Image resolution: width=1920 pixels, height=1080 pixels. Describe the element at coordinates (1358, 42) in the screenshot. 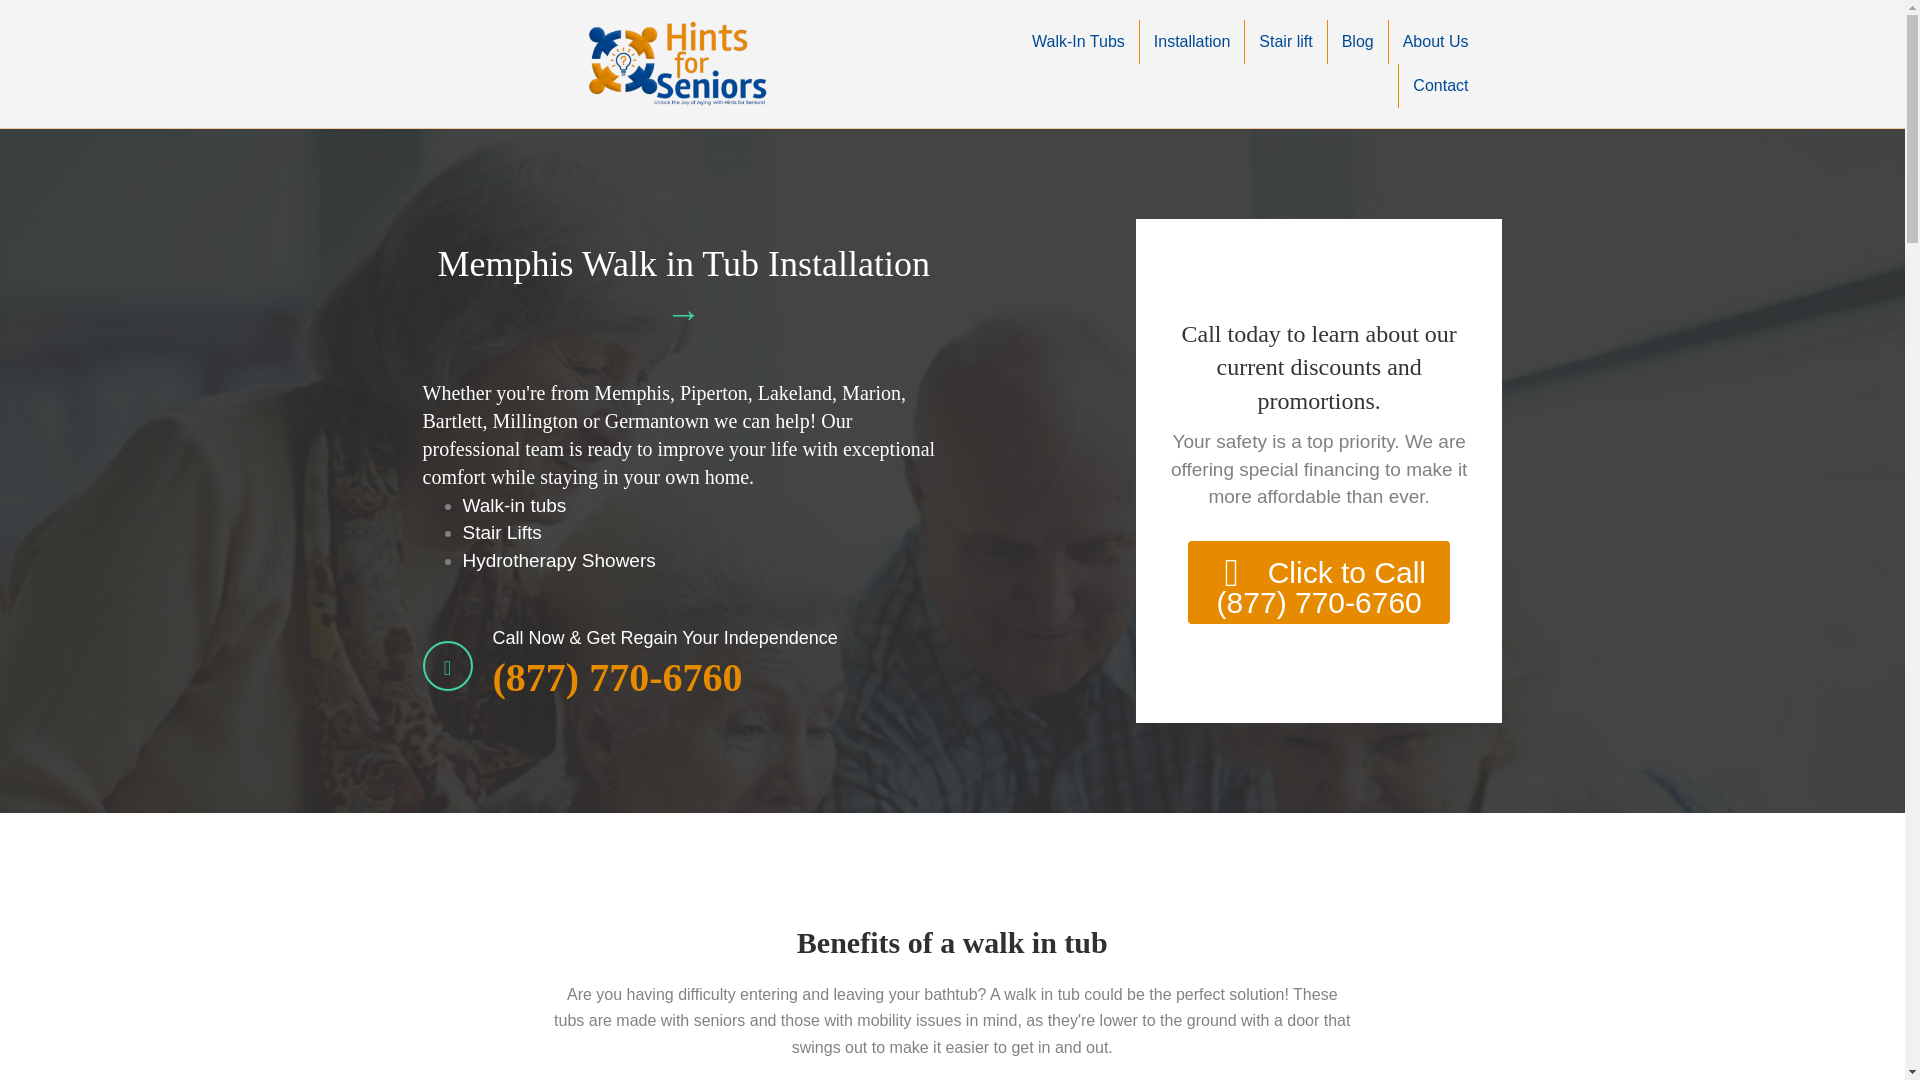

I see `Blog` at that location.